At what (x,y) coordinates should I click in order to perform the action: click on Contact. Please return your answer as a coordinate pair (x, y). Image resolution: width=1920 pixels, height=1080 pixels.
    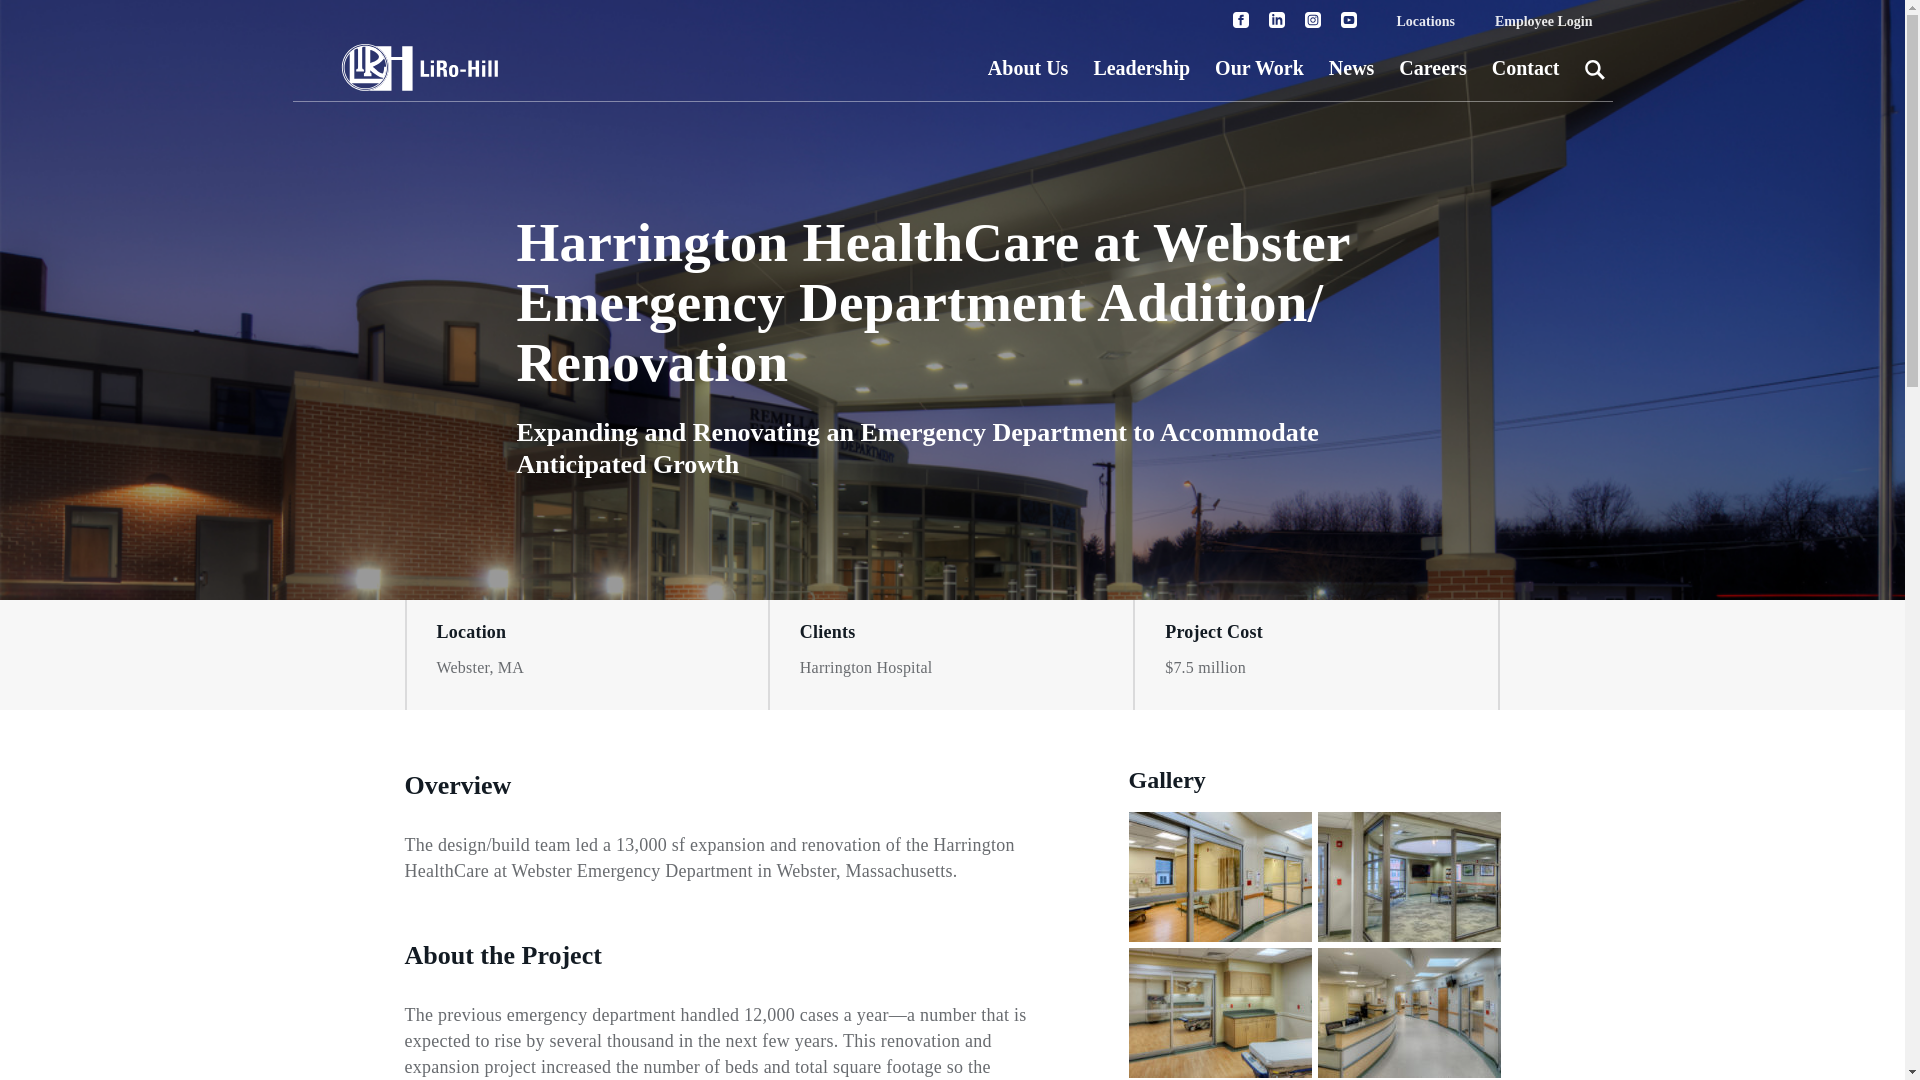
    Looking at the image, I should click on (1525, 66).